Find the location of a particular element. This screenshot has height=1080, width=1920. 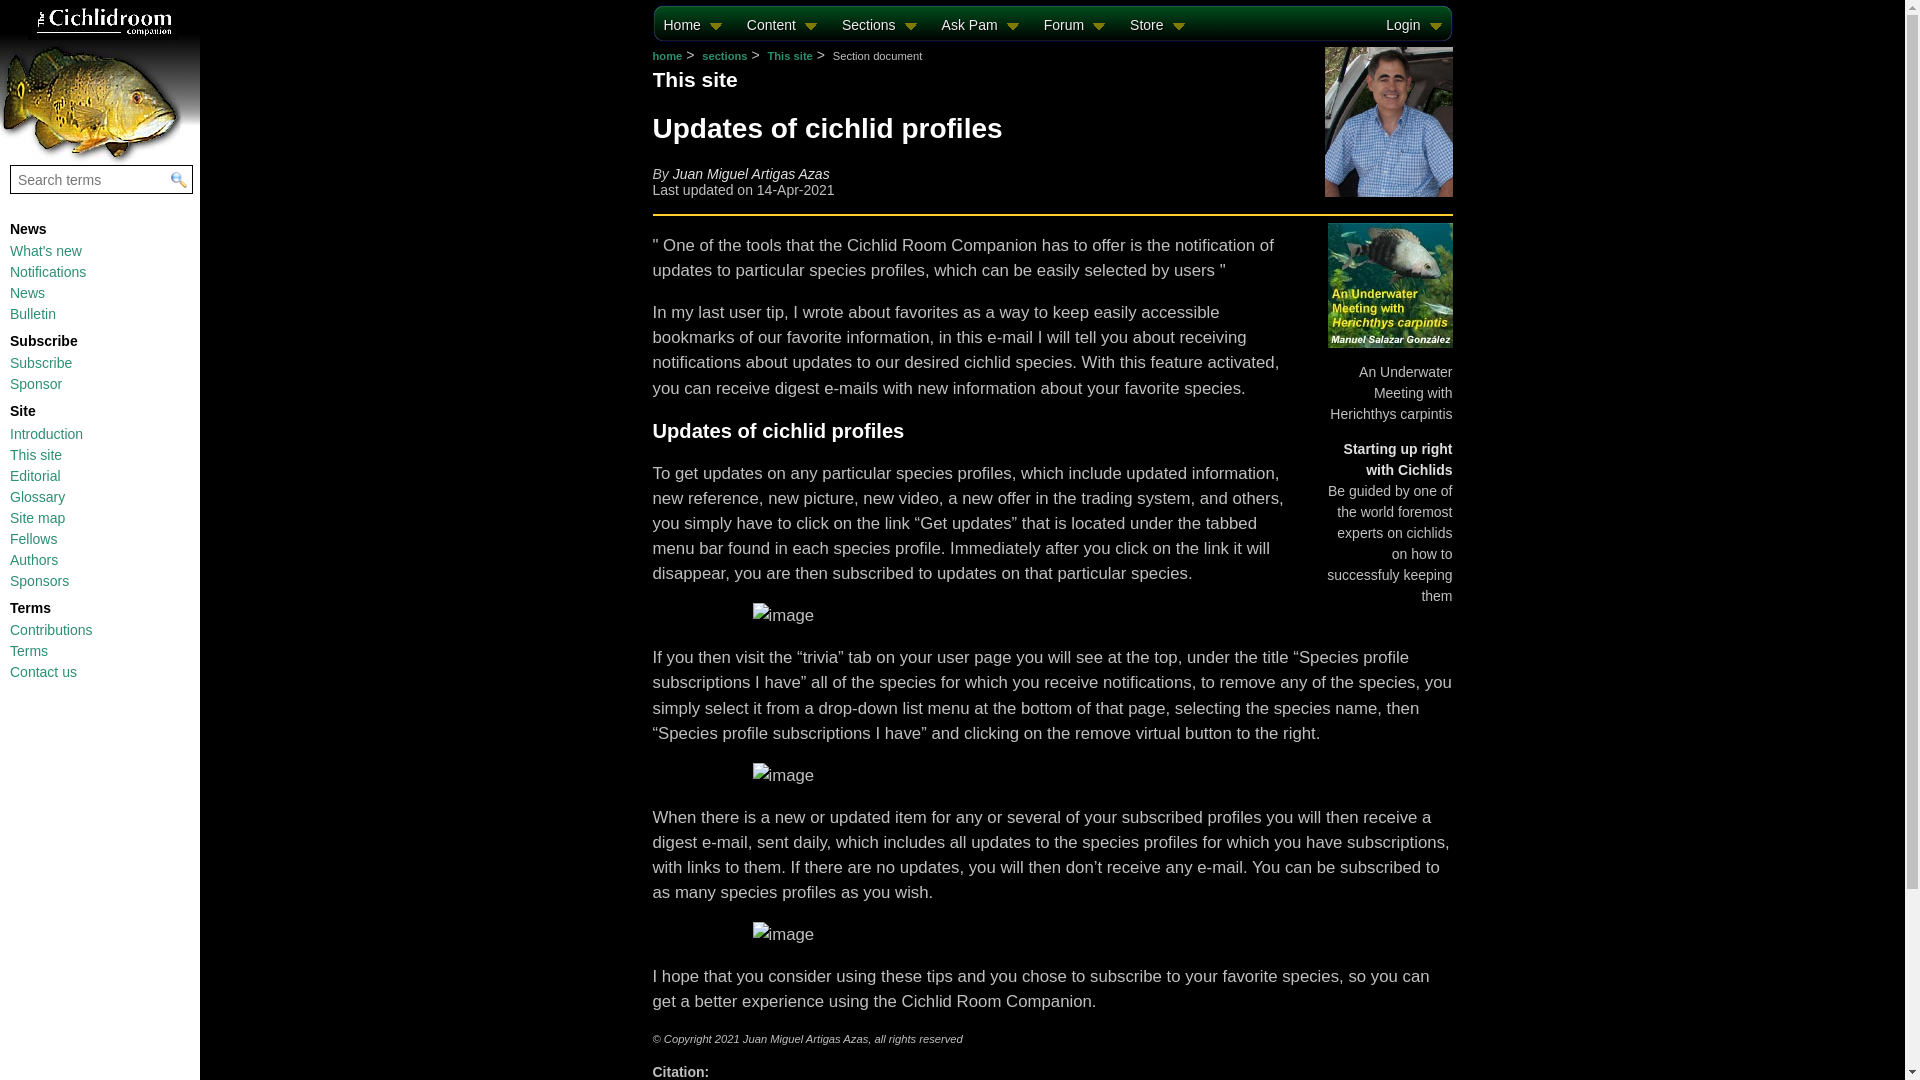

Home is located at coordinates (692, 24).